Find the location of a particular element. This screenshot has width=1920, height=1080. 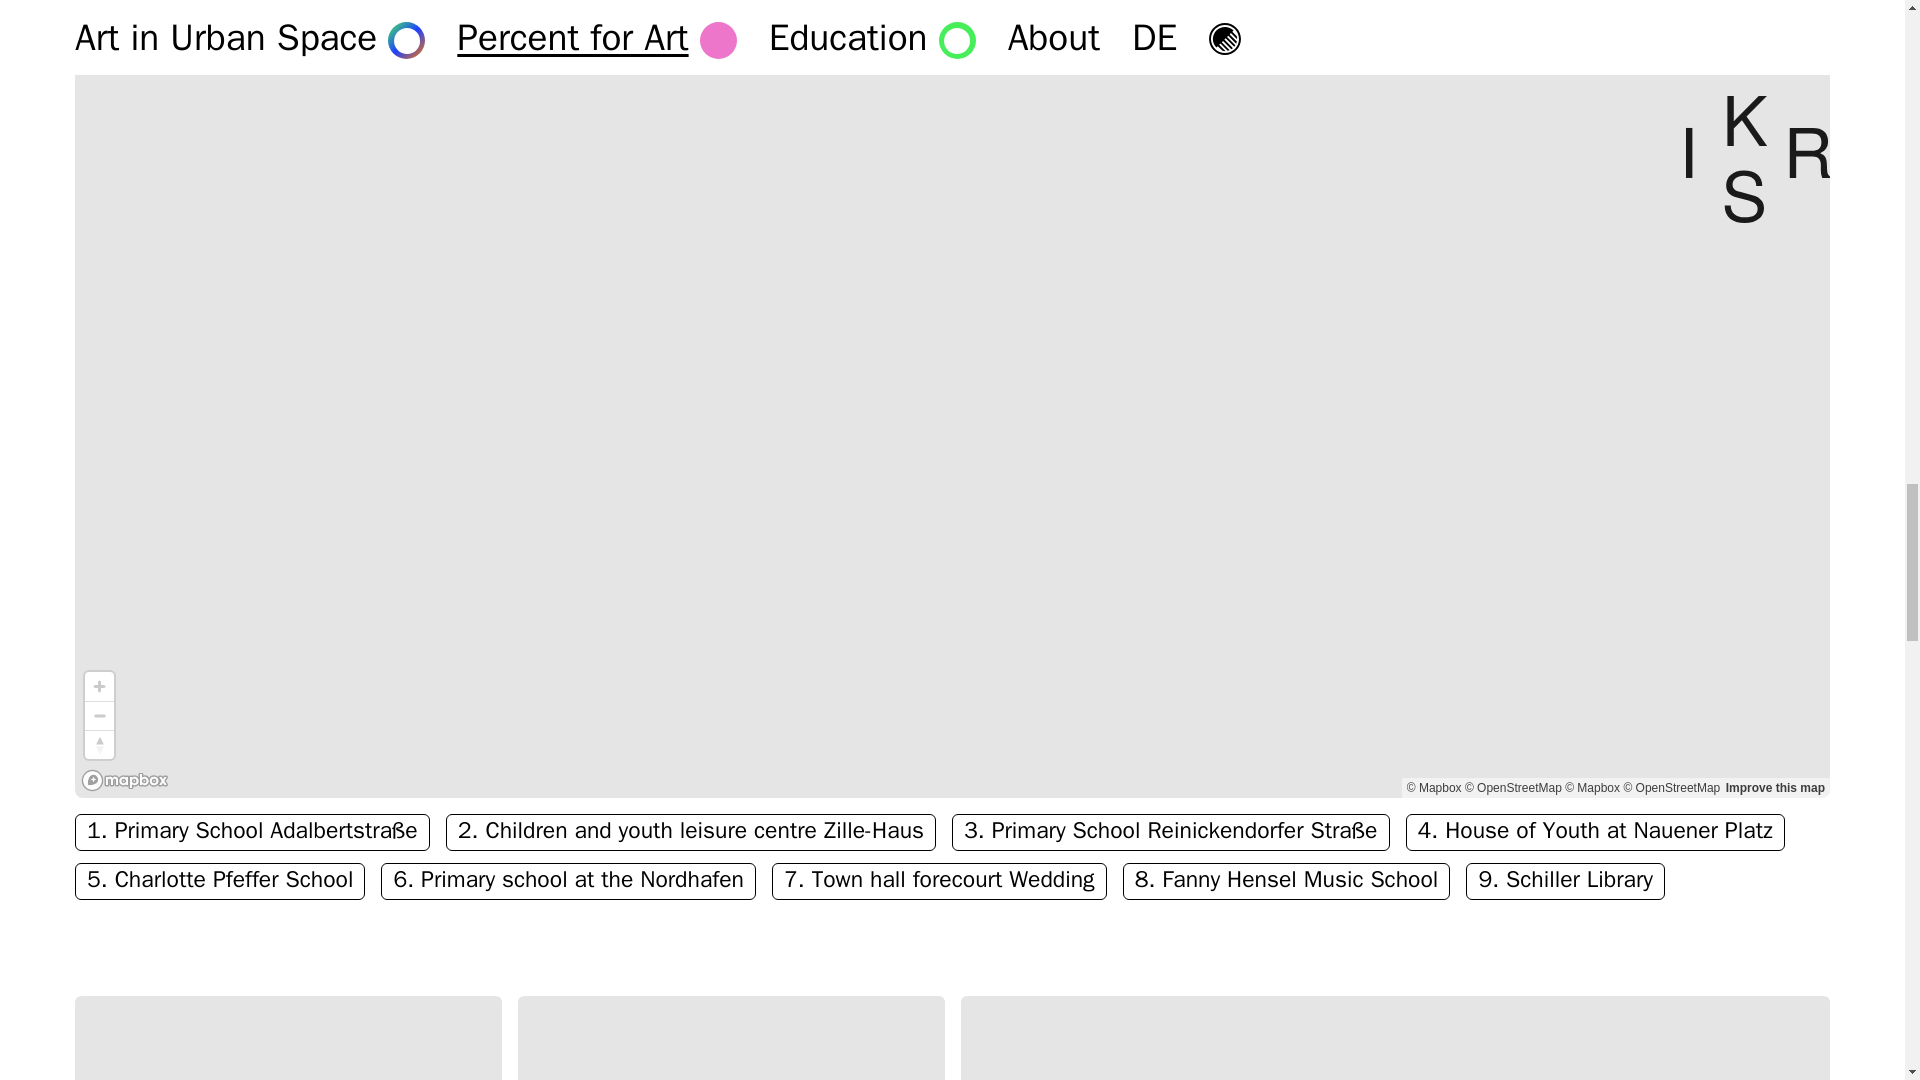

8. Fanny Hensel Music School is located at coordinates (1287, 880).